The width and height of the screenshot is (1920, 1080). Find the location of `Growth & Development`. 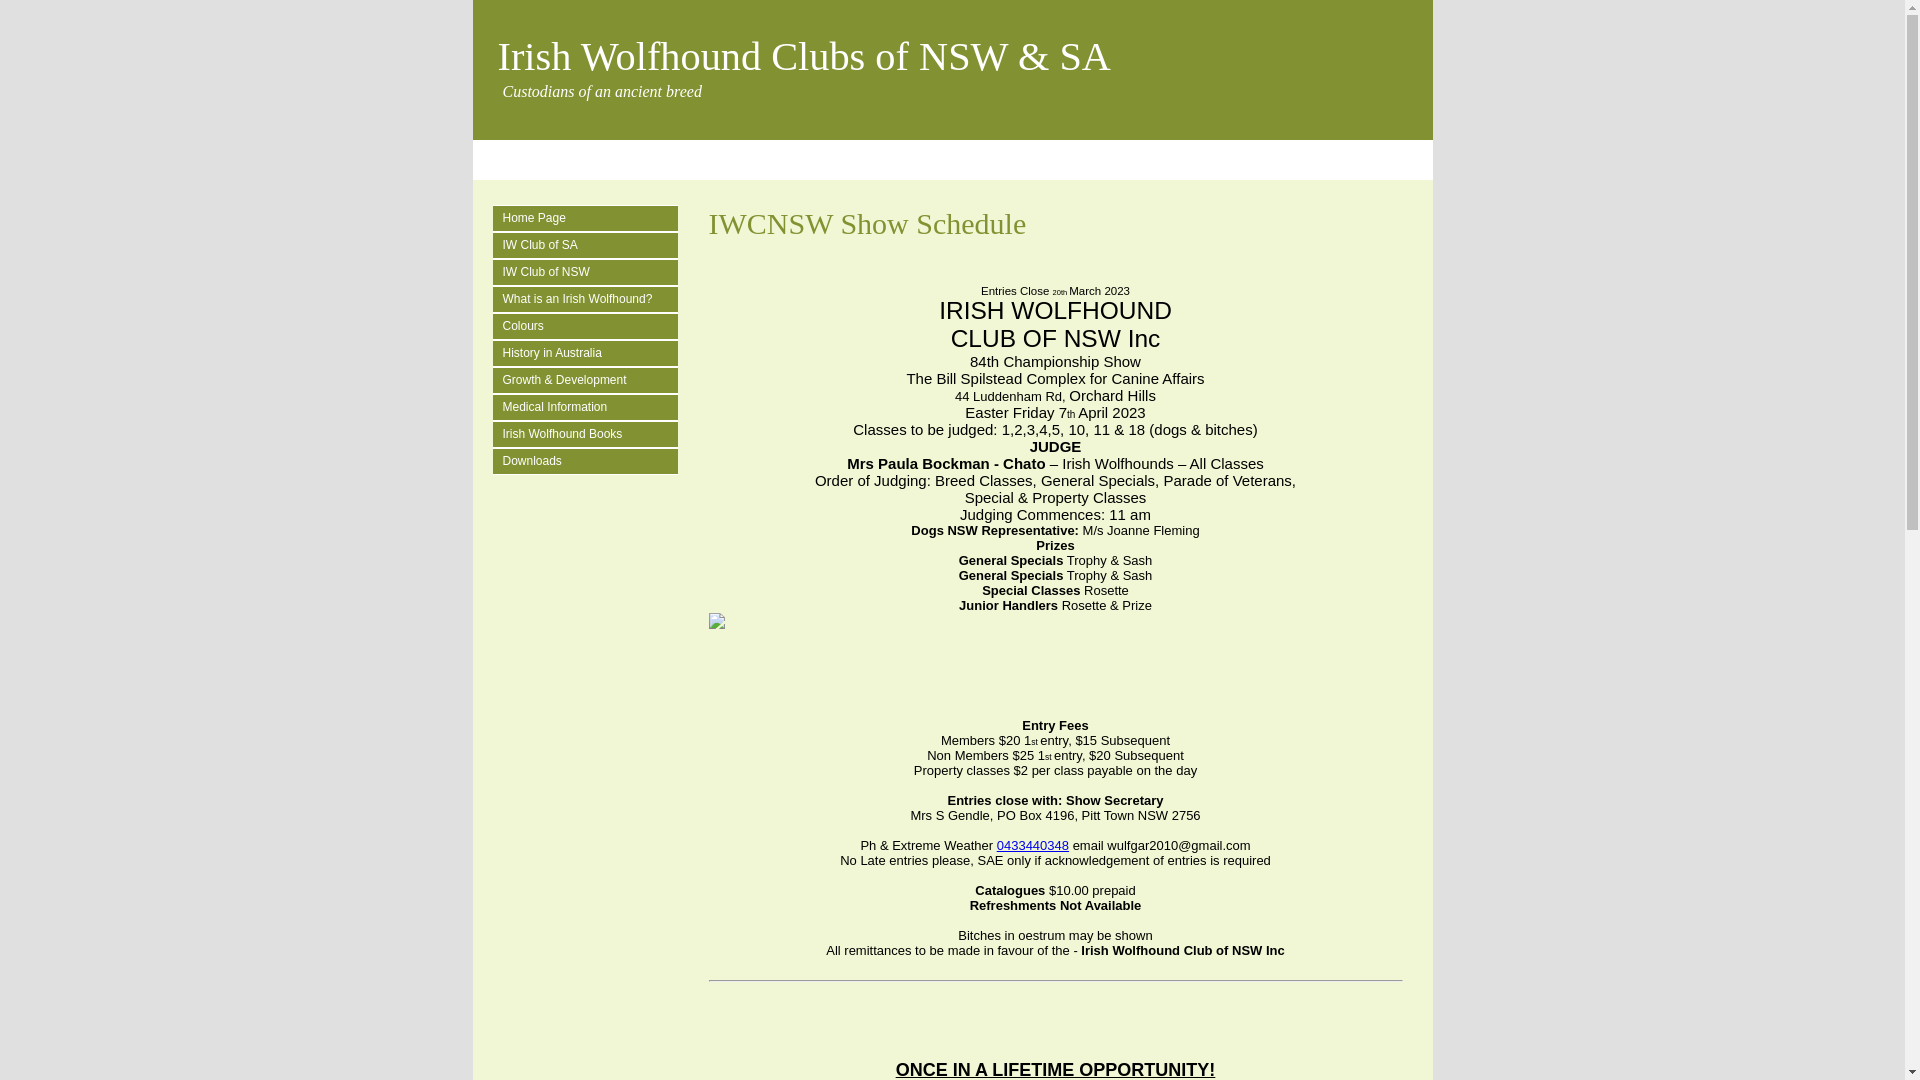

Growth & Development is located at coordinates (590, 380).